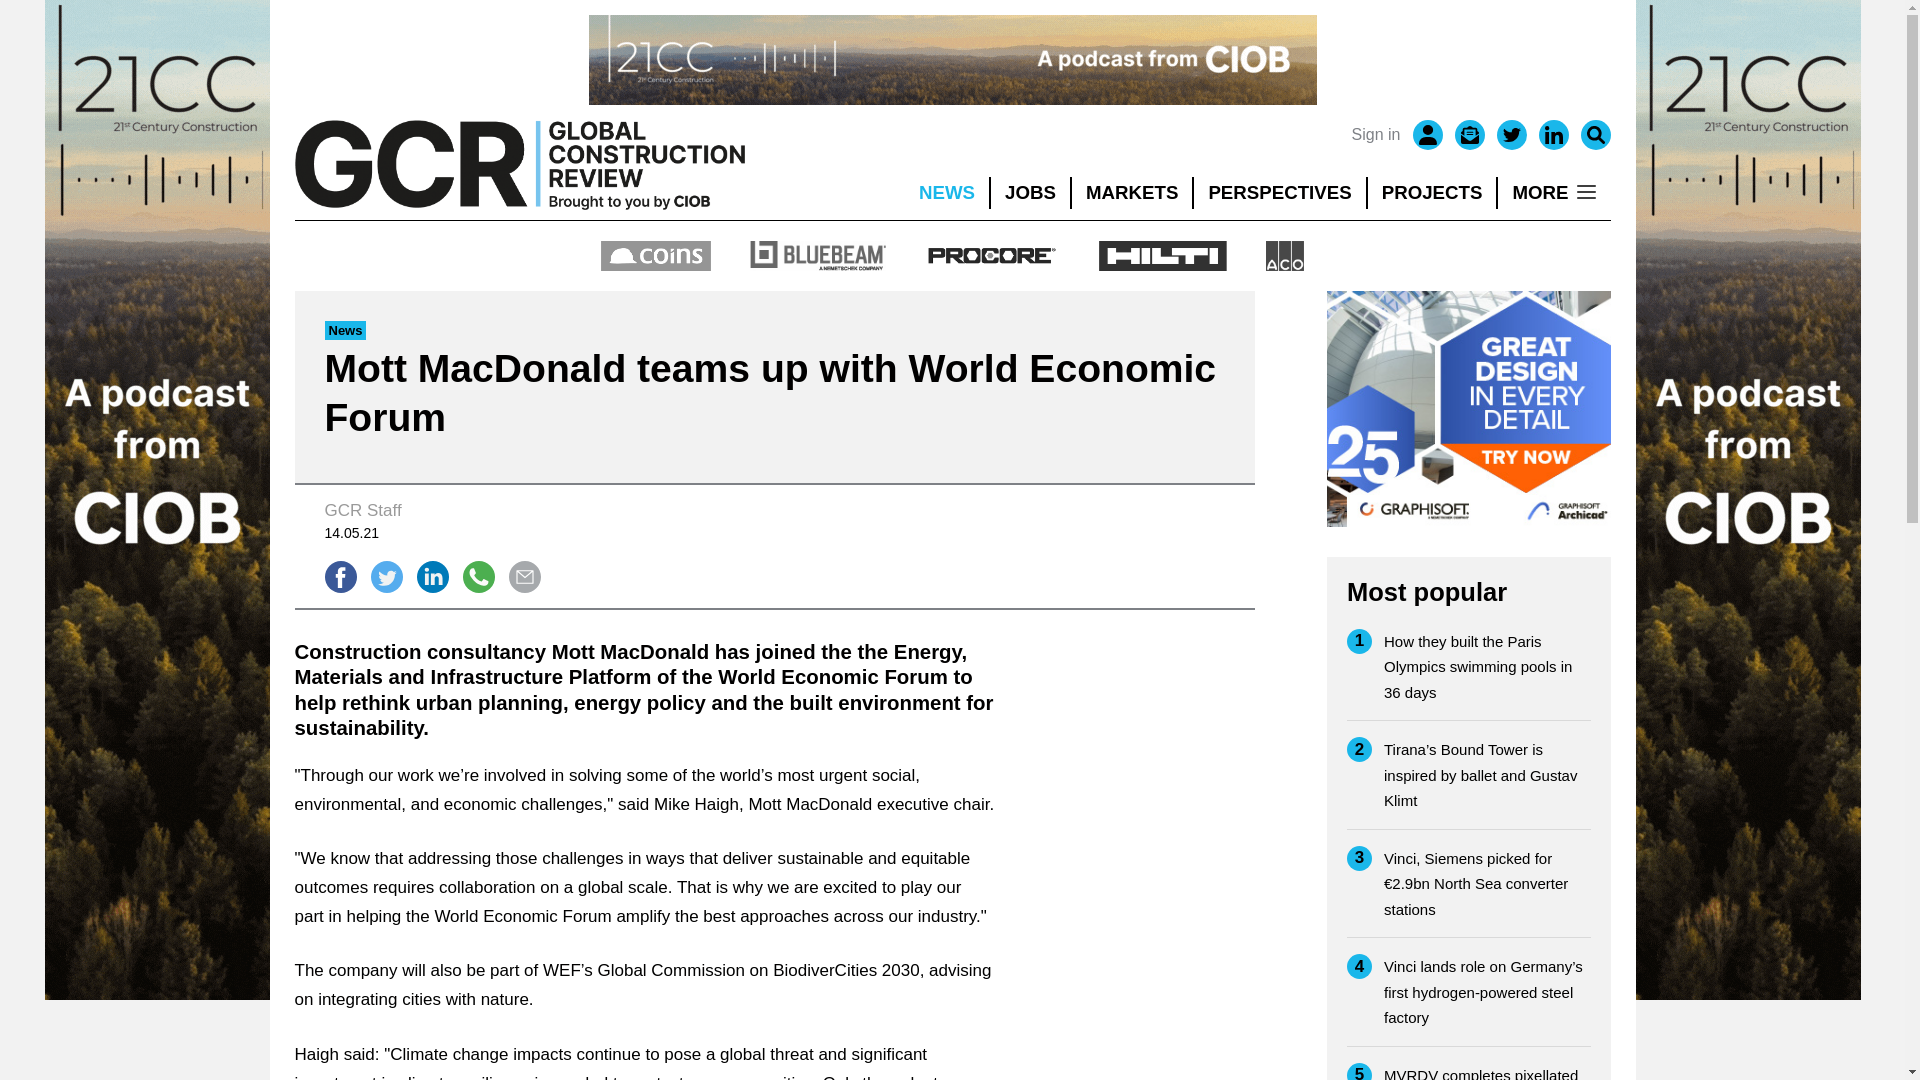 This screenshot has width=1920, height=1080. I want to click on NEWS, so click(946, 193).